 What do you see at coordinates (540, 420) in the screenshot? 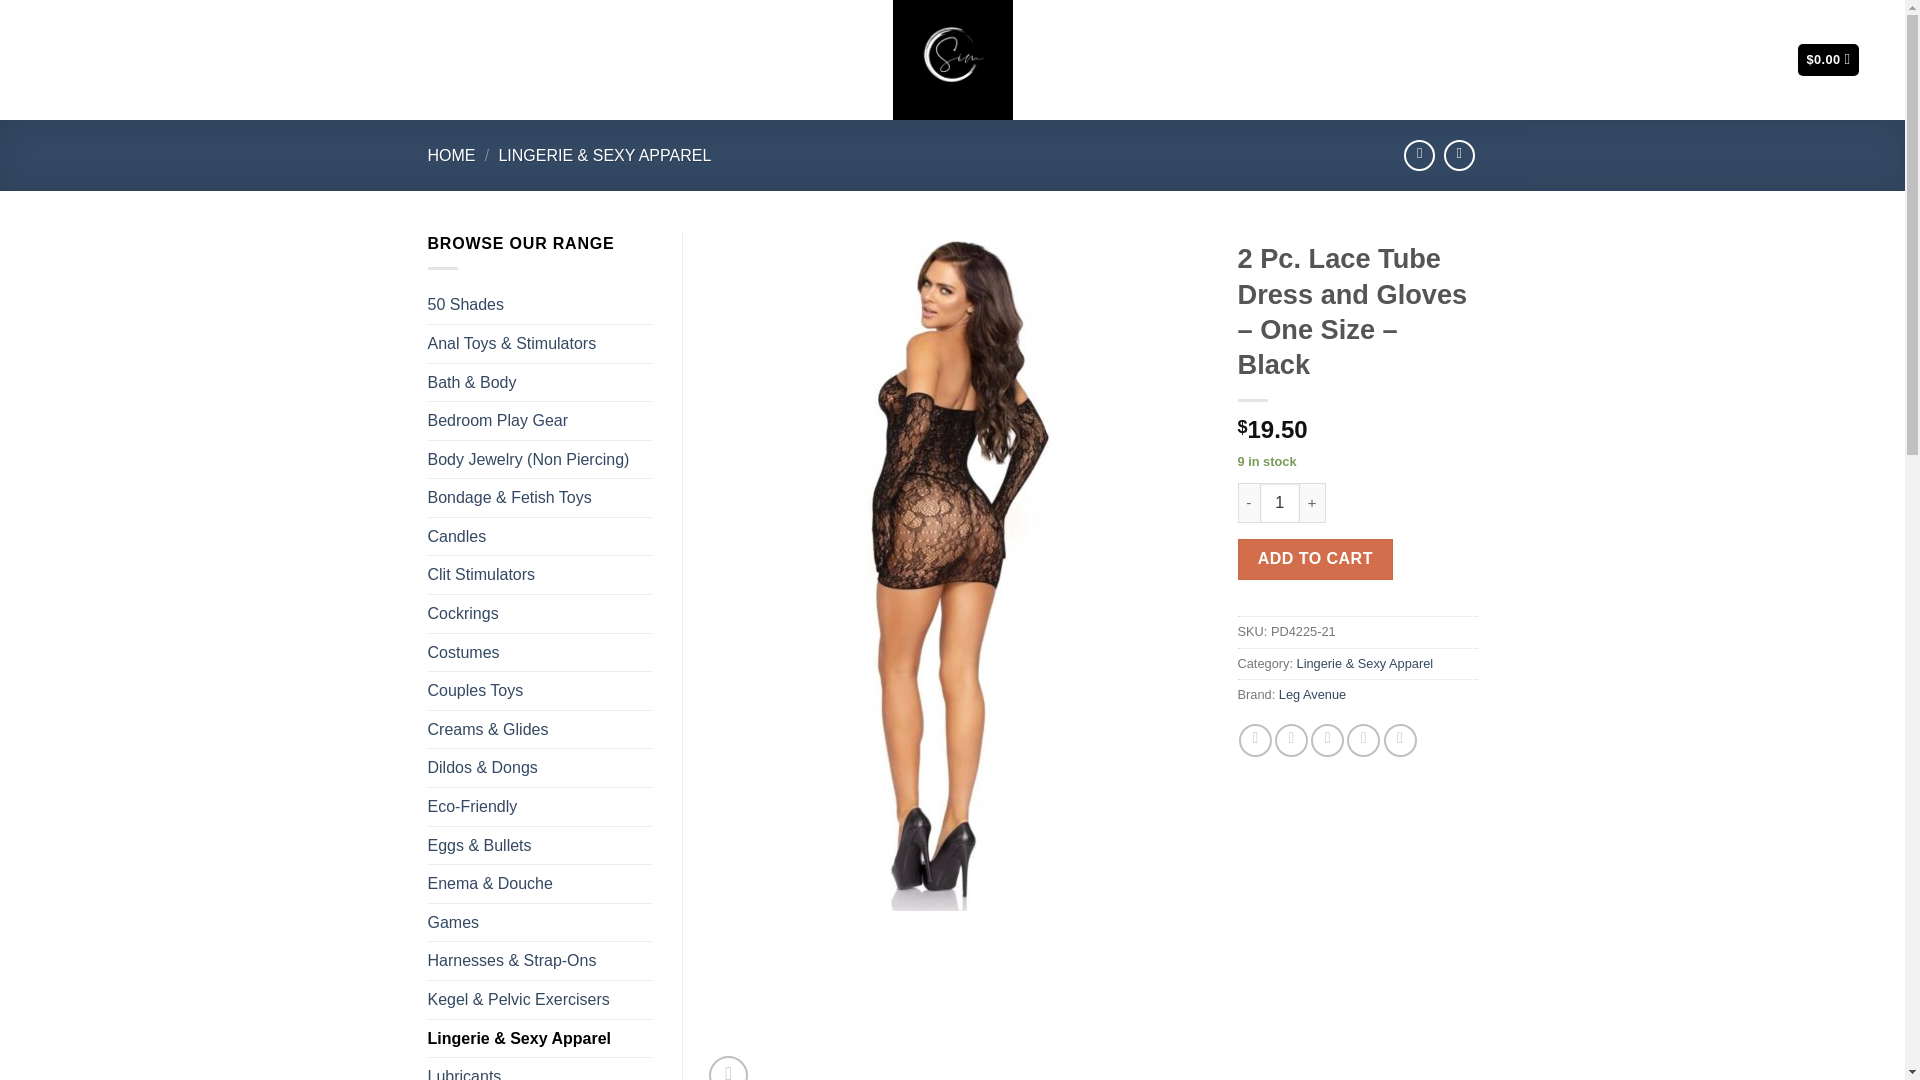
I see `Bedroom Play Gear` at bounding box center [540, 420].